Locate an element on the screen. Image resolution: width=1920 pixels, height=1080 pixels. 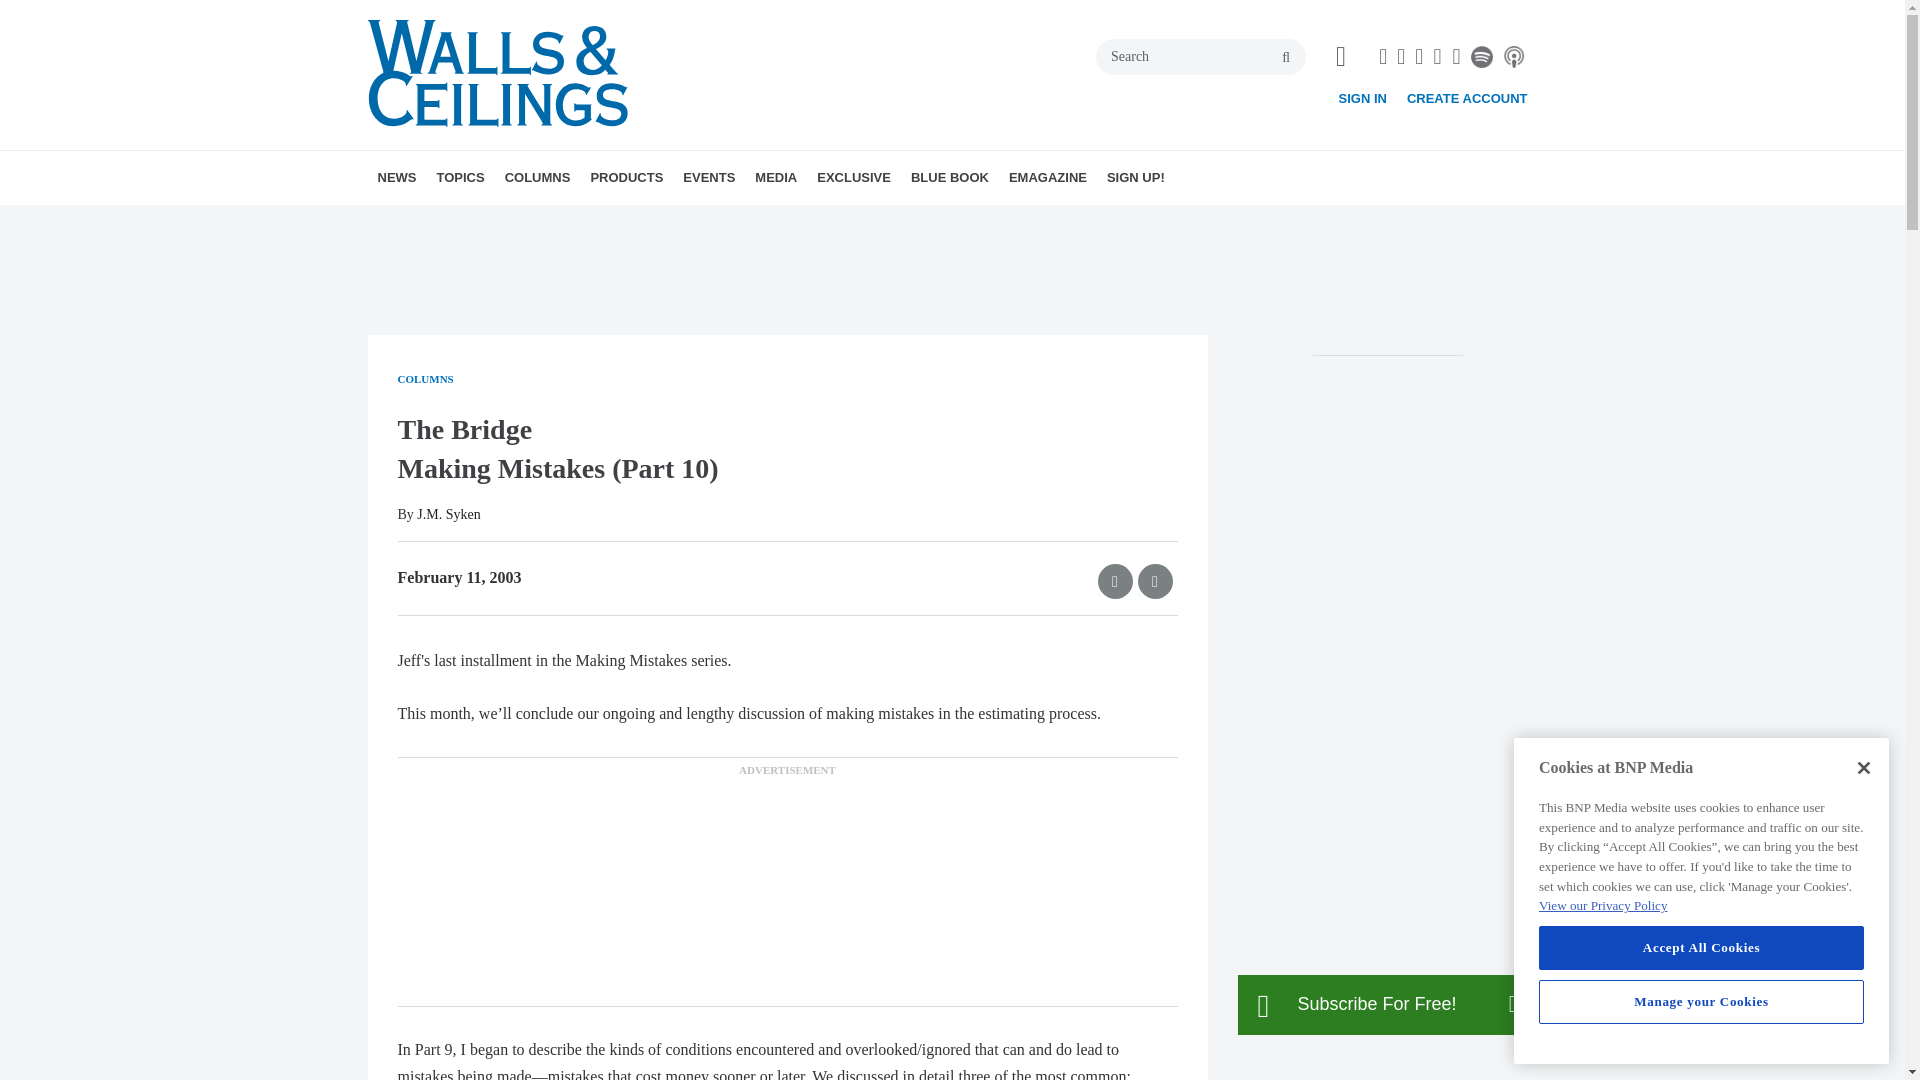
search is located at coordinates (1286, 57).